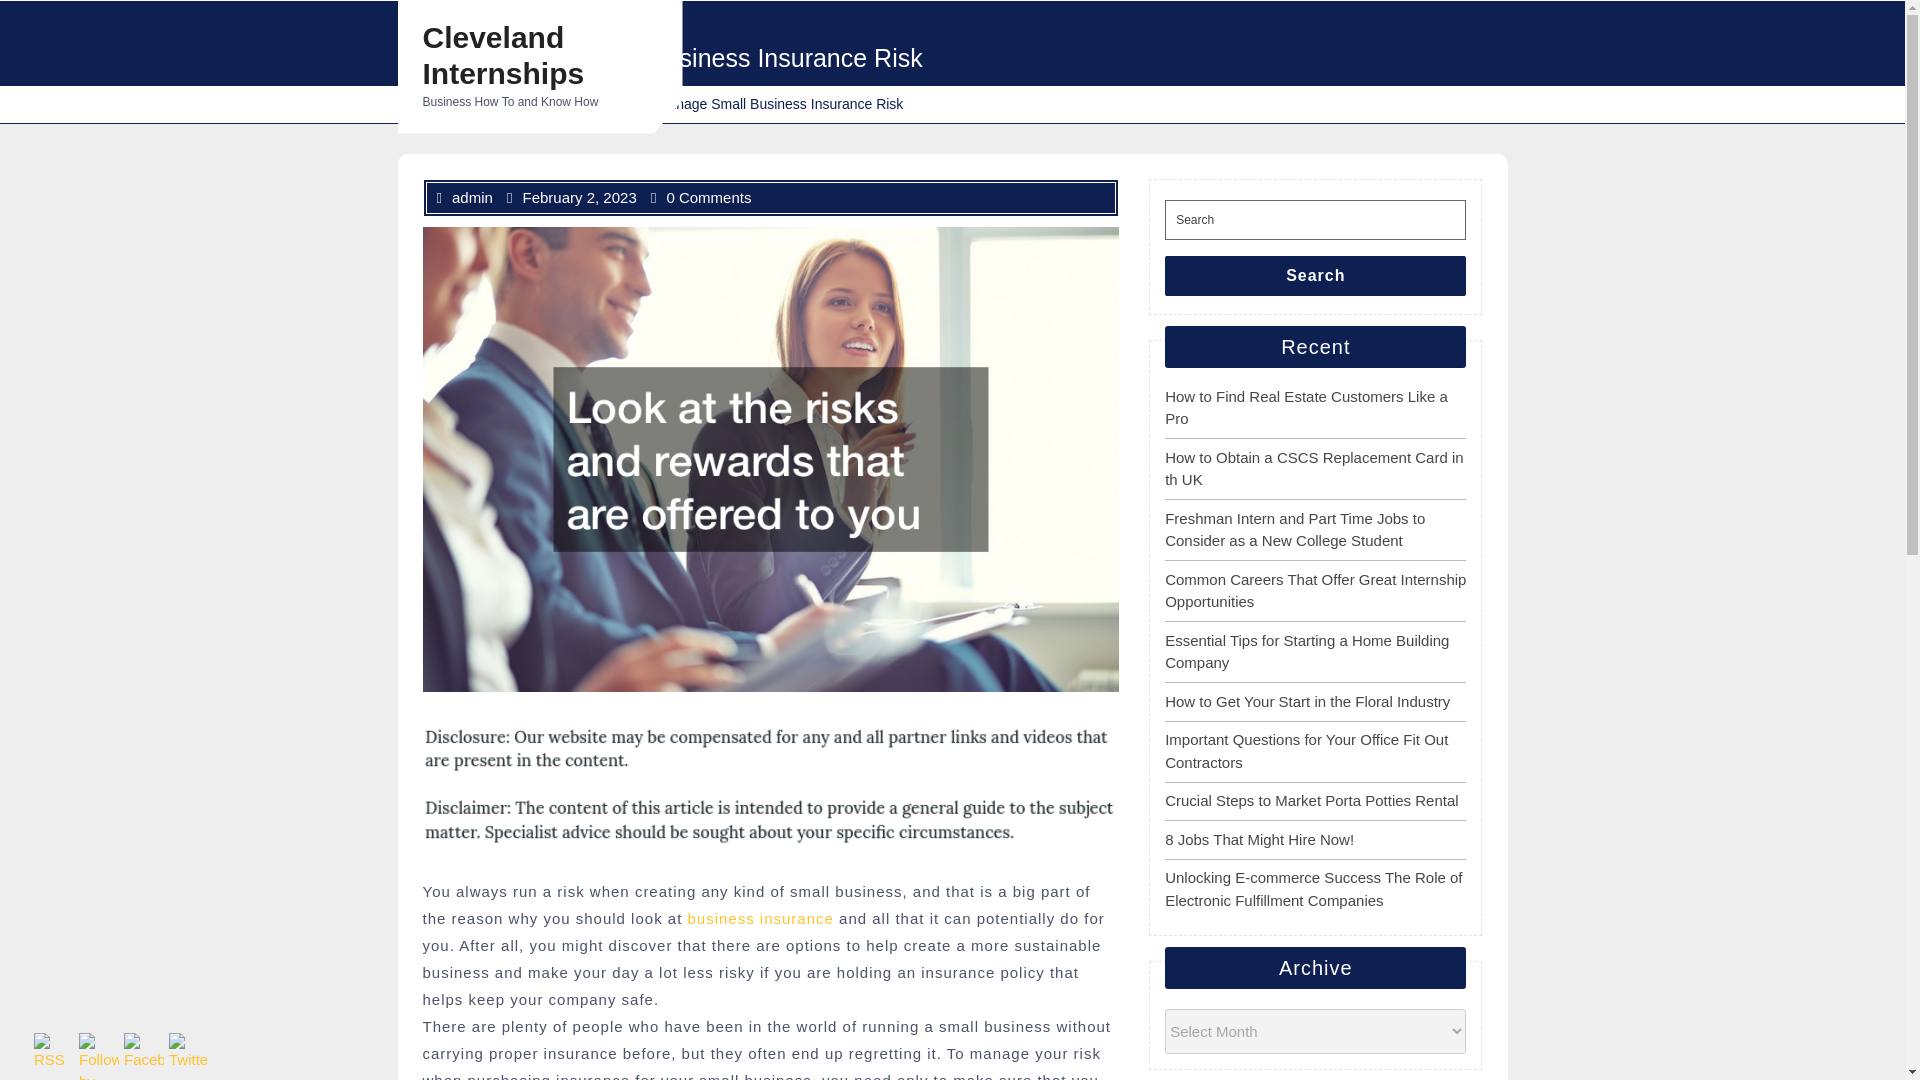 The height and width of the screenshot is (1080, 1920). Describe the element at coordinates (1316, 590) in the screenshot. I see `Common Careers That Offer Great Internship Opportunities` at that location.